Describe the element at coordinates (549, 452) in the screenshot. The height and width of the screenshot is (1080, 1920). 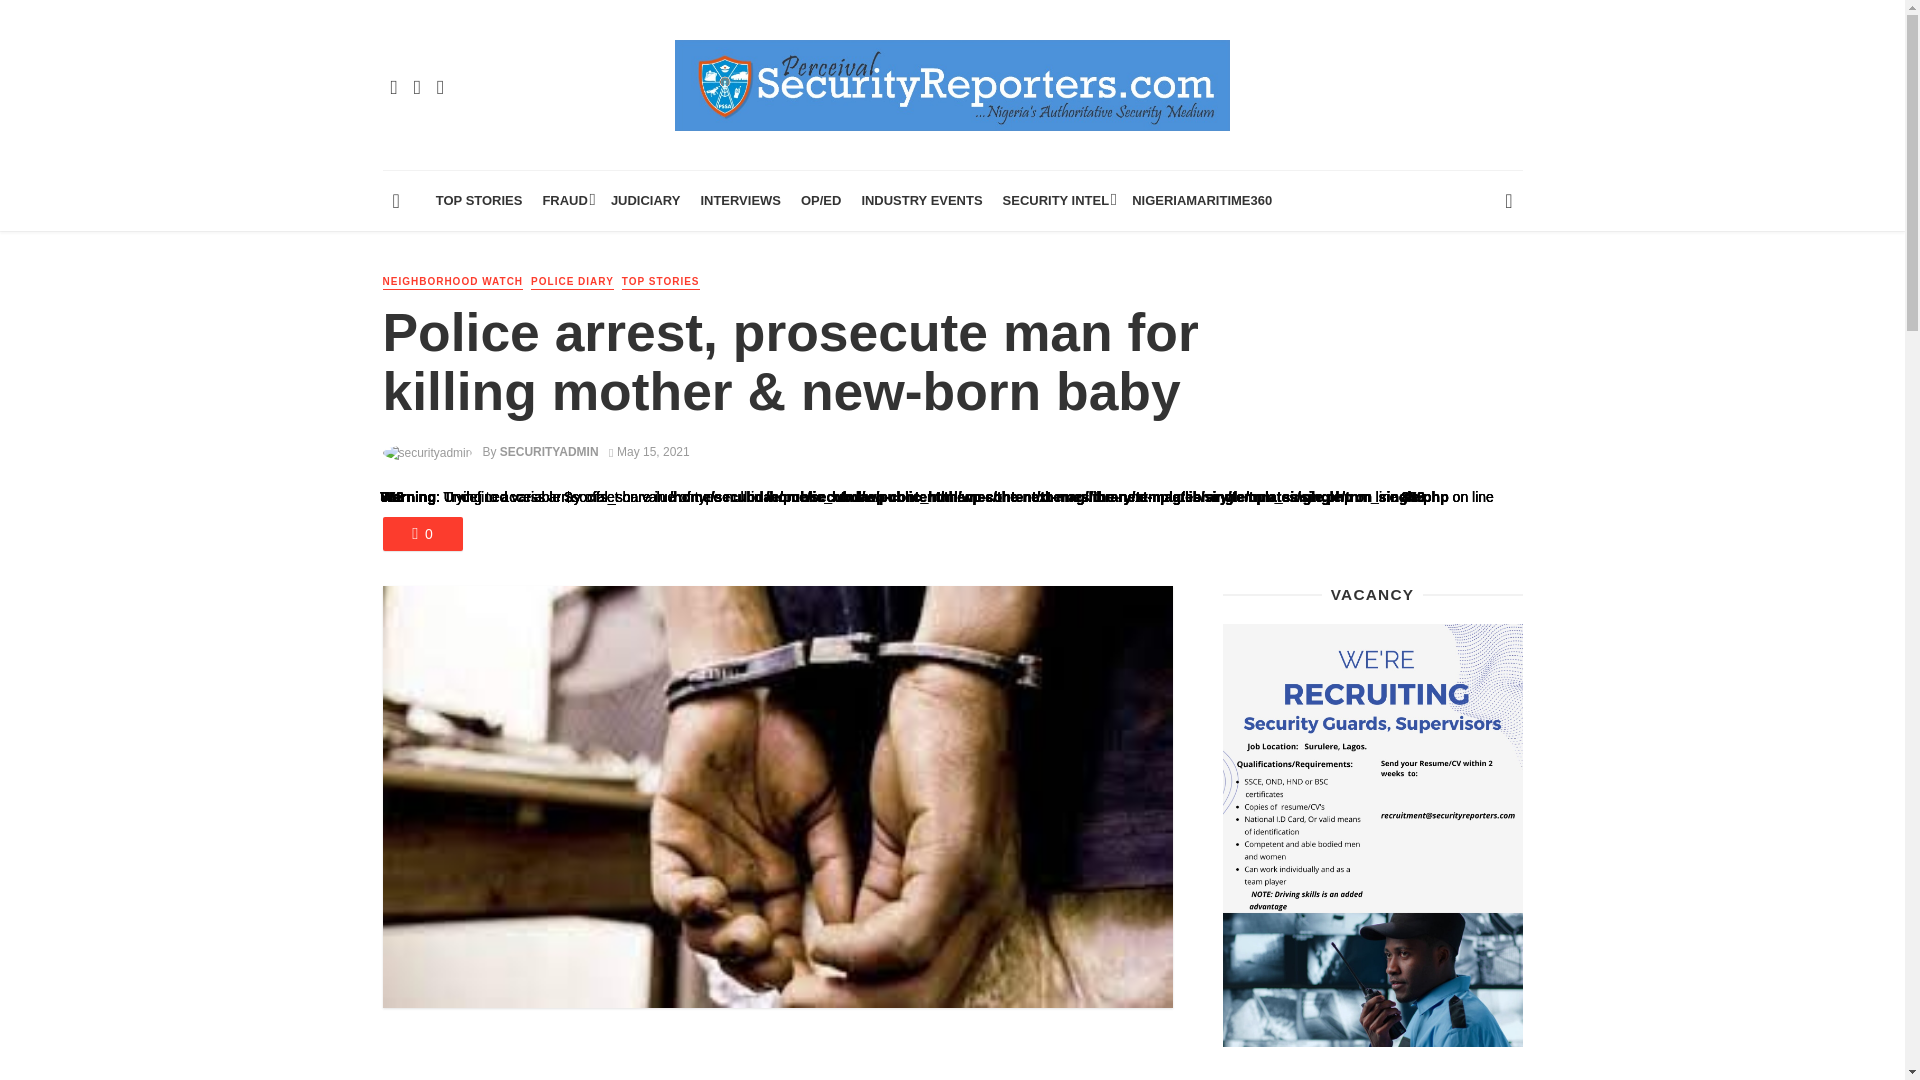
I see `Posts by securityadmin` at that location.